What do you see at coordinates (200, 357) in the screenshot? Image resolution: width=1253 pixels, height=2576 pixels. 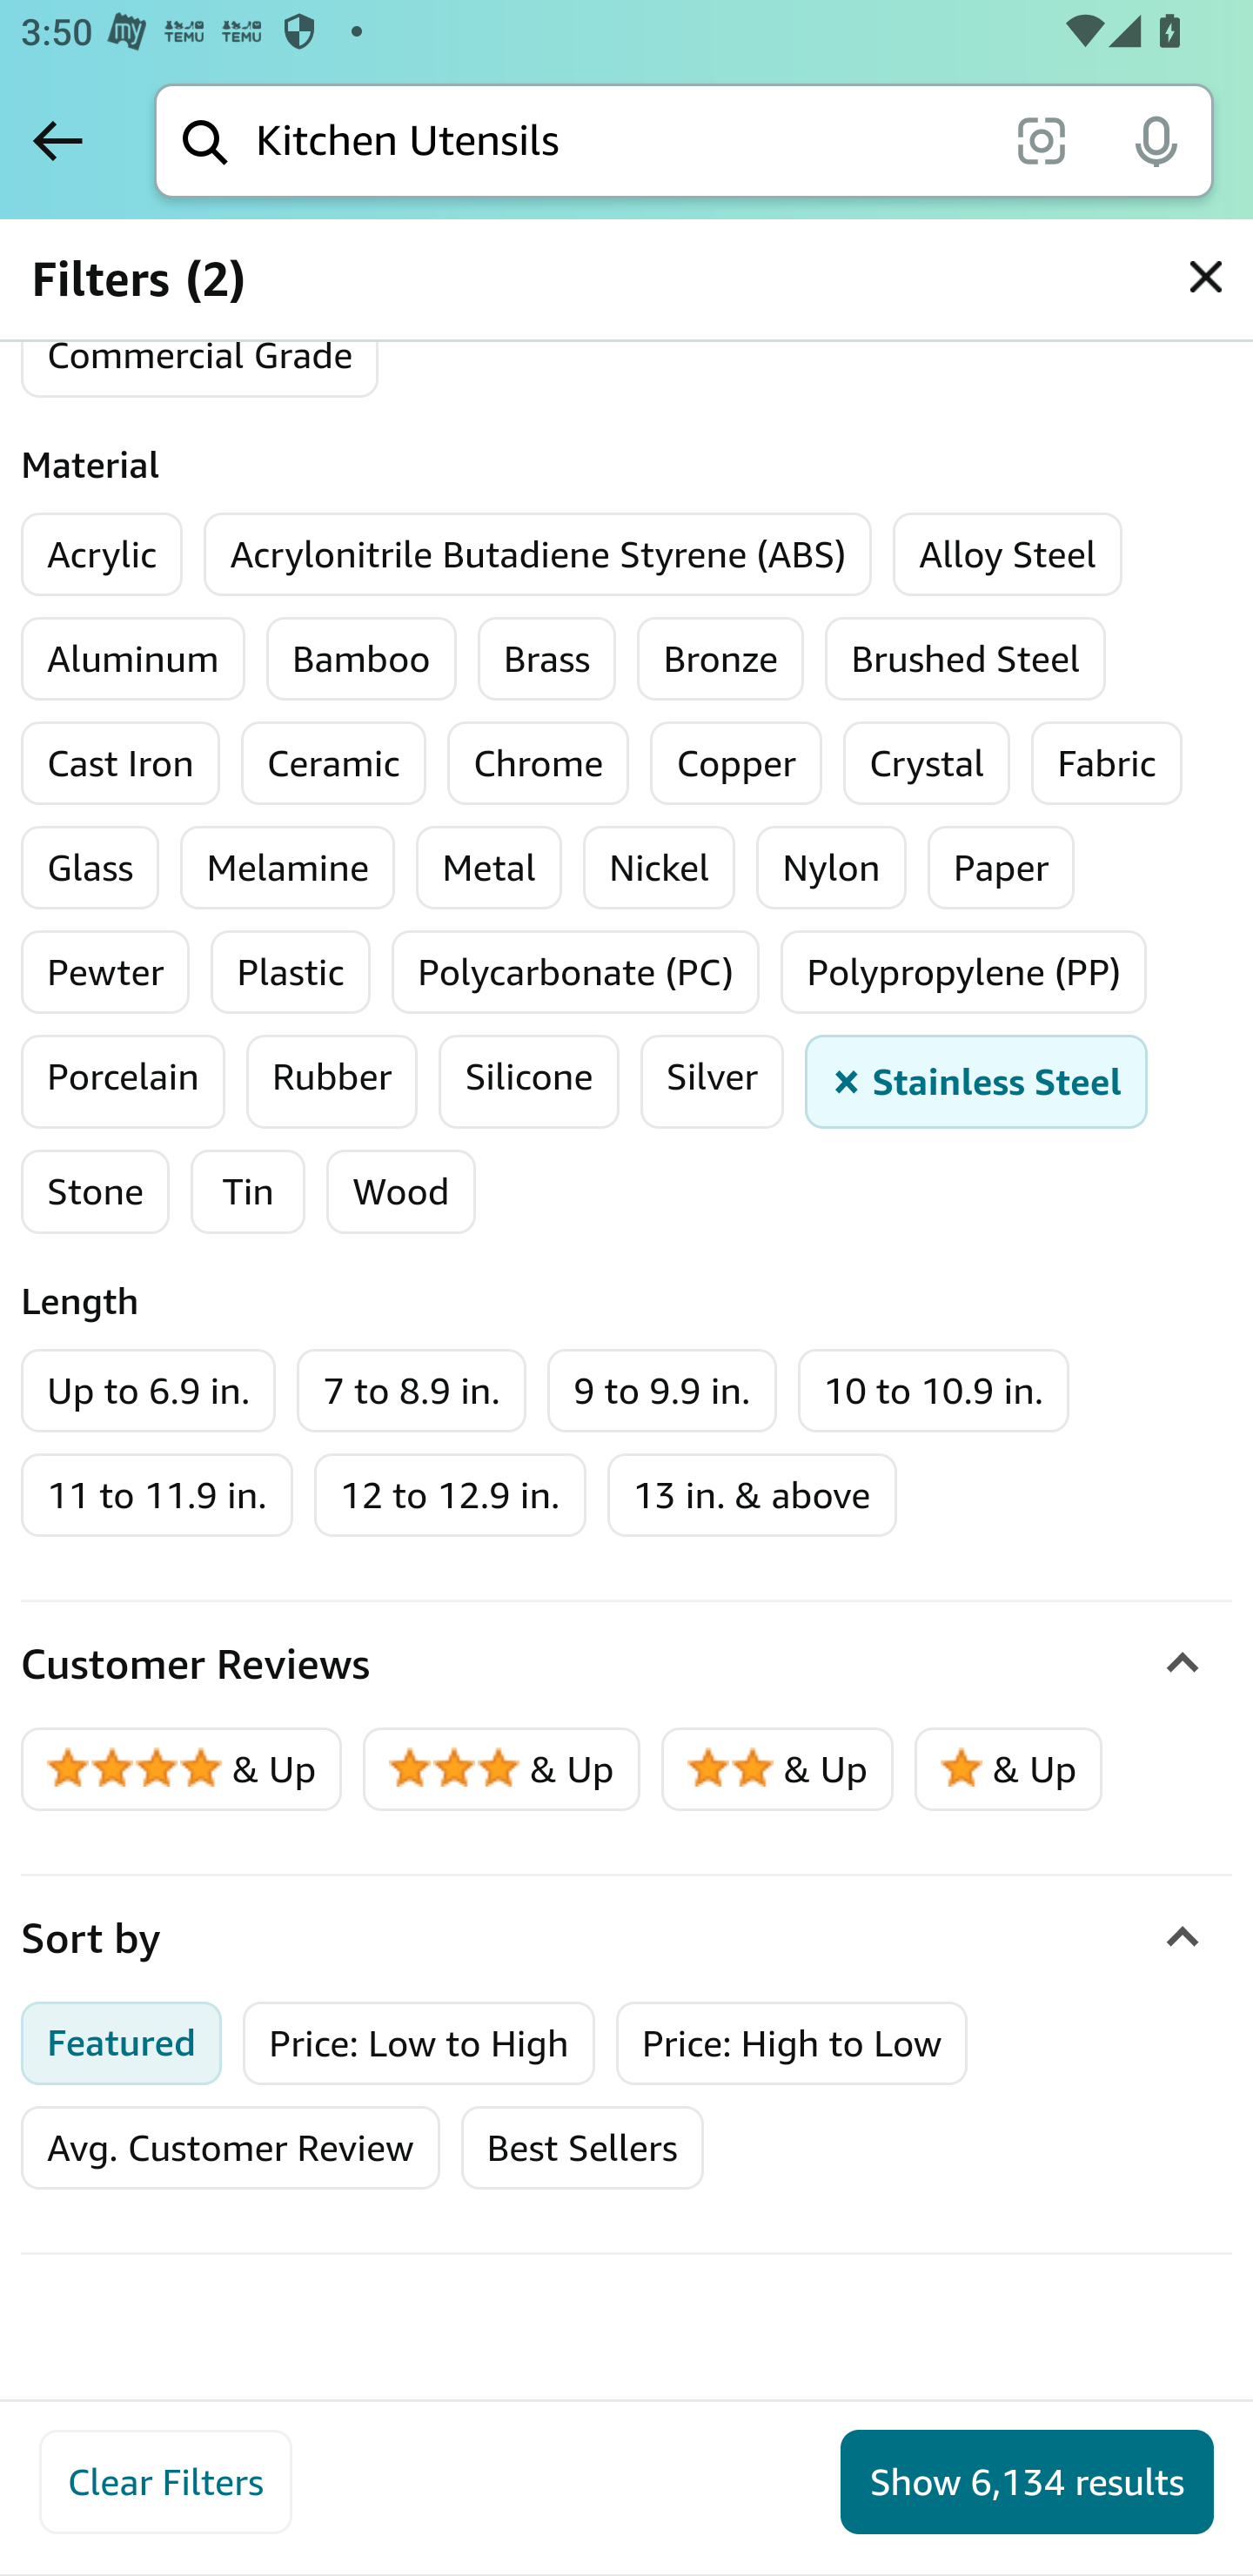 I see `Commercial Grade` at bounding box center [200, 357].